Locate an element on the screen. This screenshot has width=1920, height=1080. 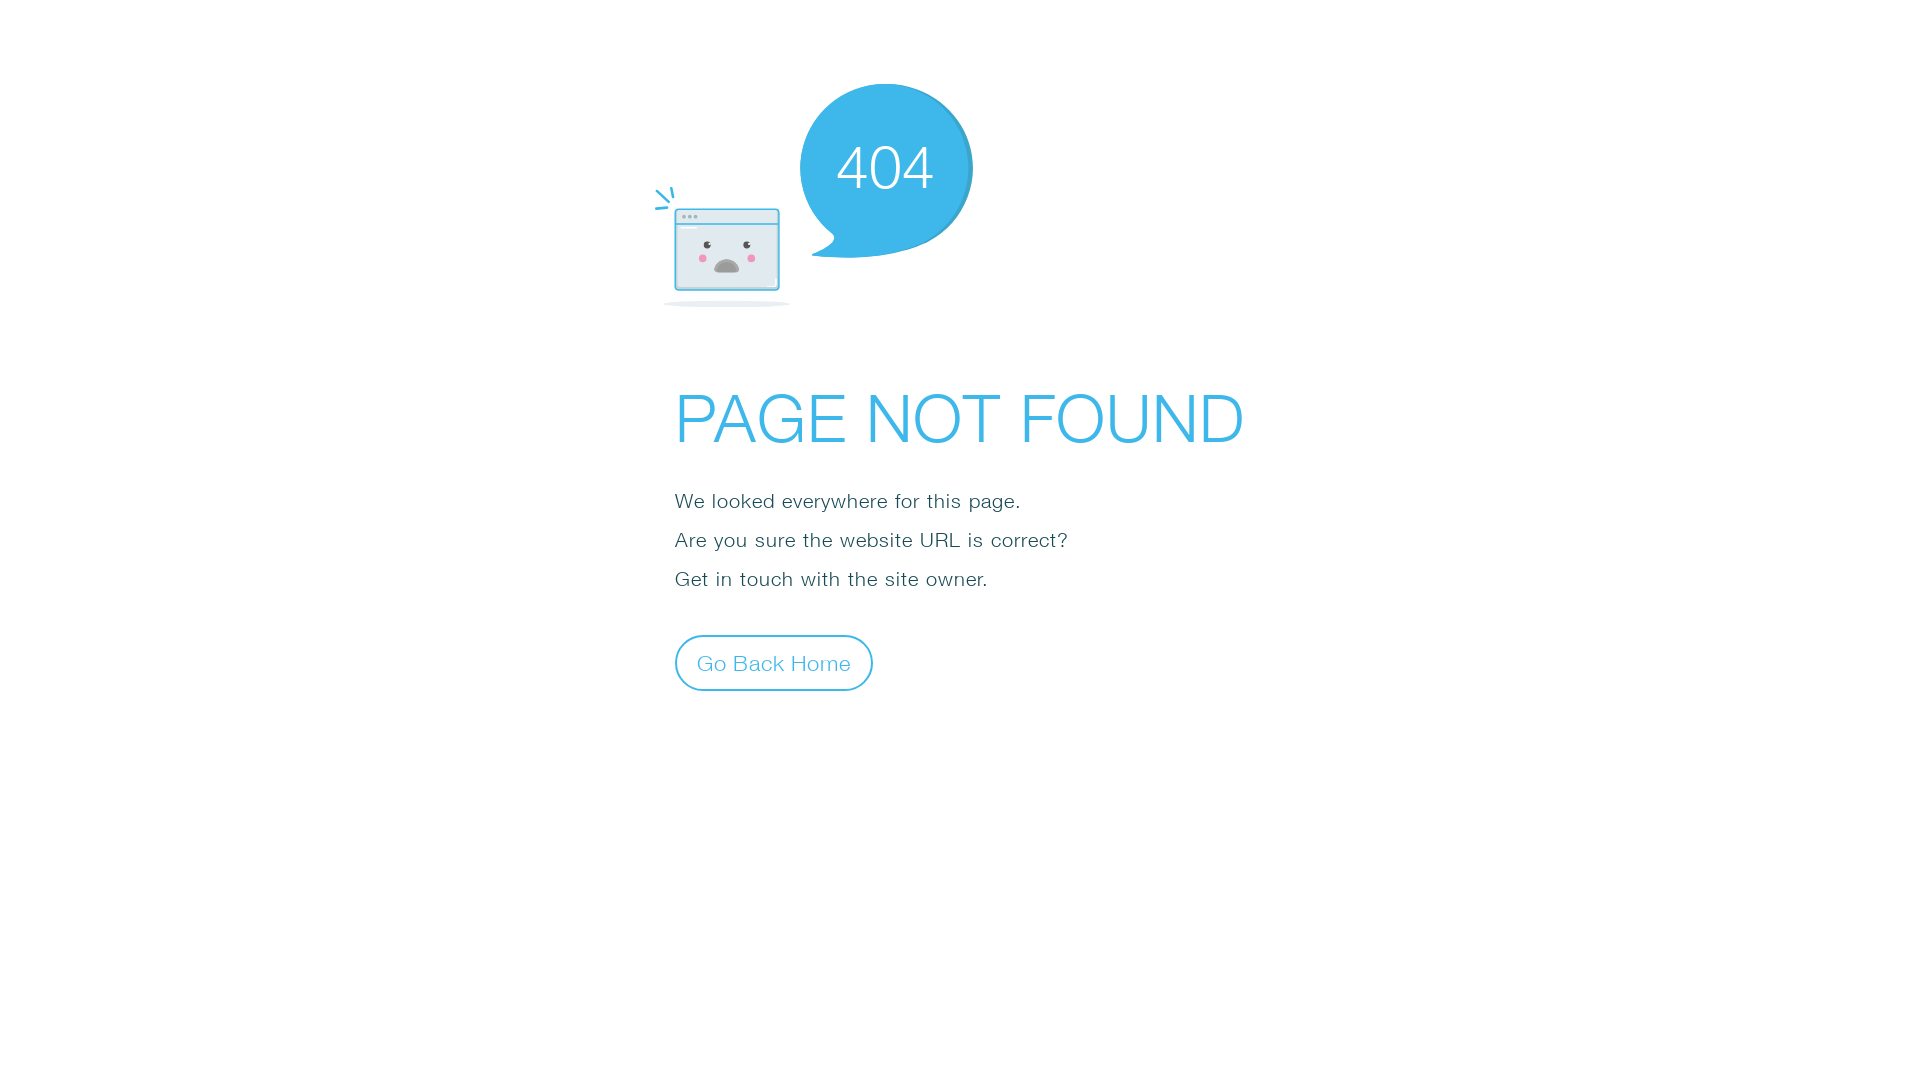
Go Back Home is located at coordinates (774, 662).